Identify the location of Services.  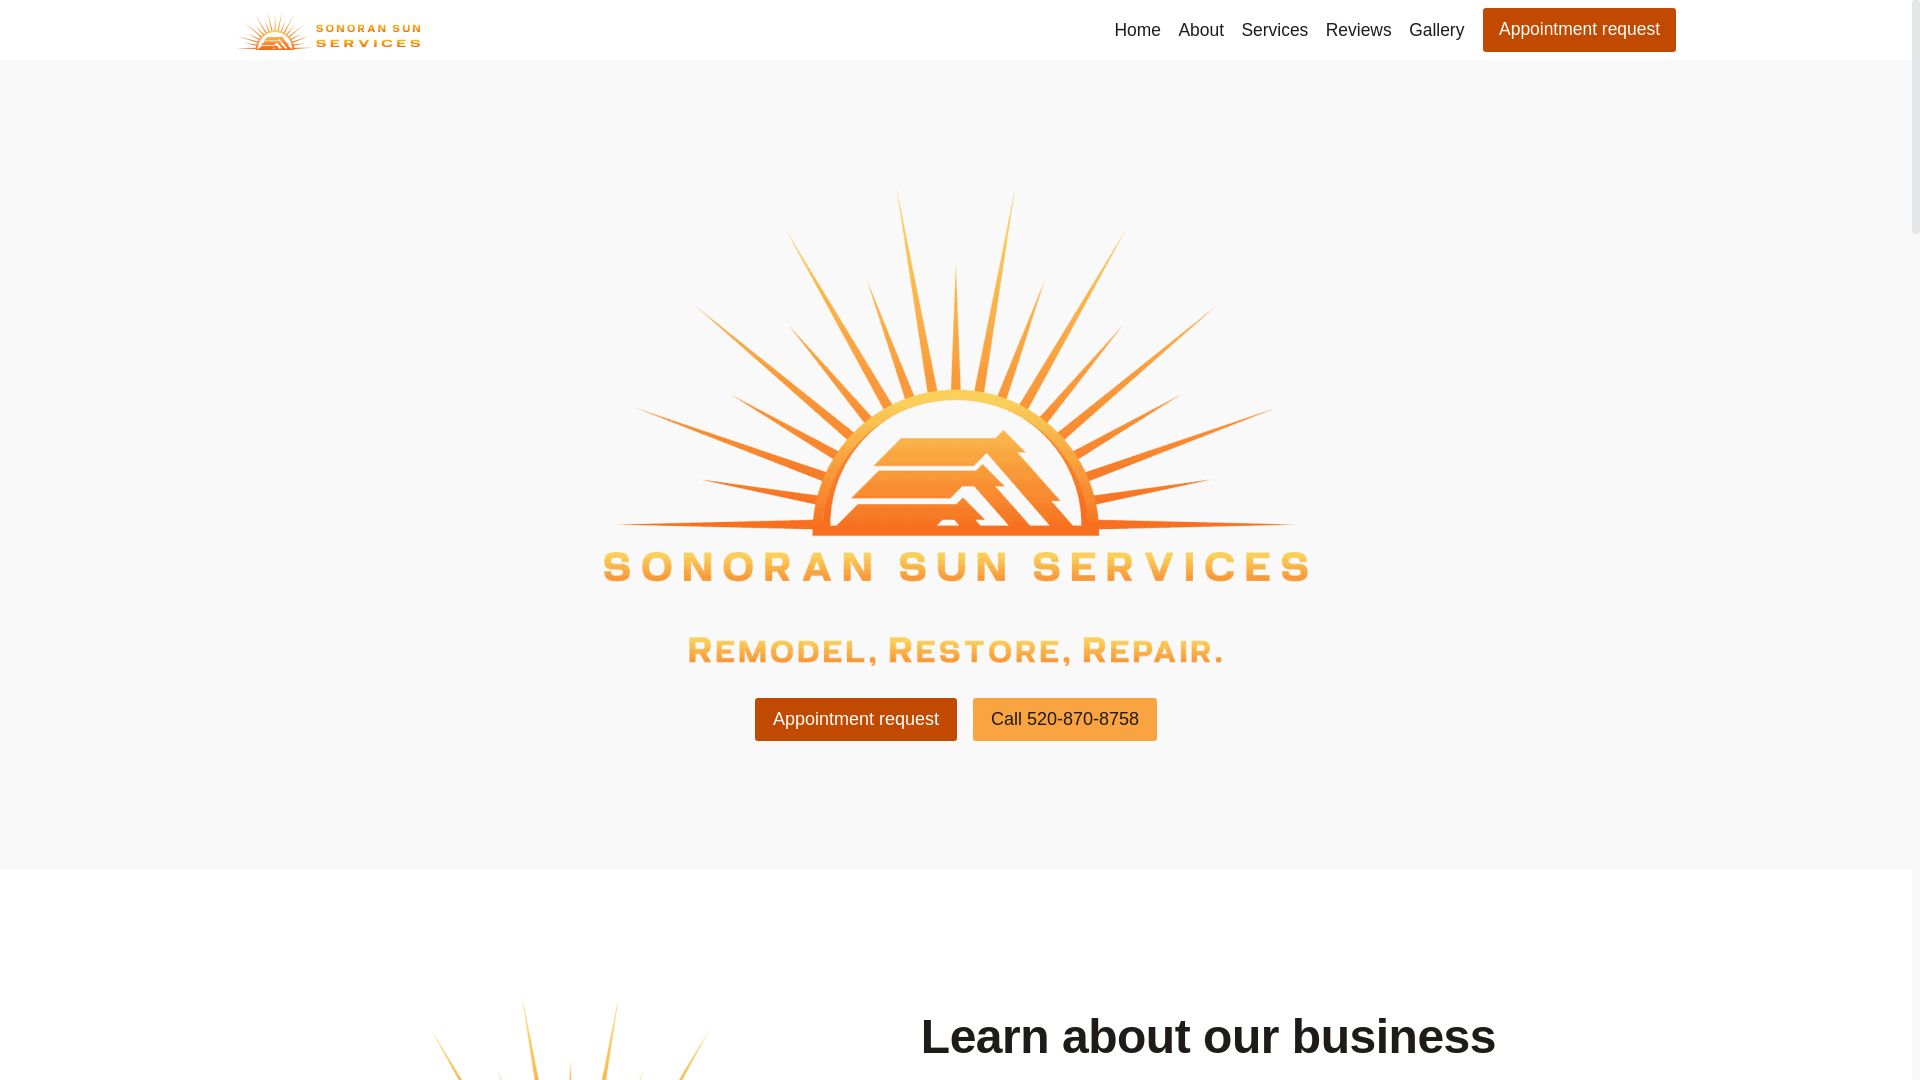
(1274, 30).